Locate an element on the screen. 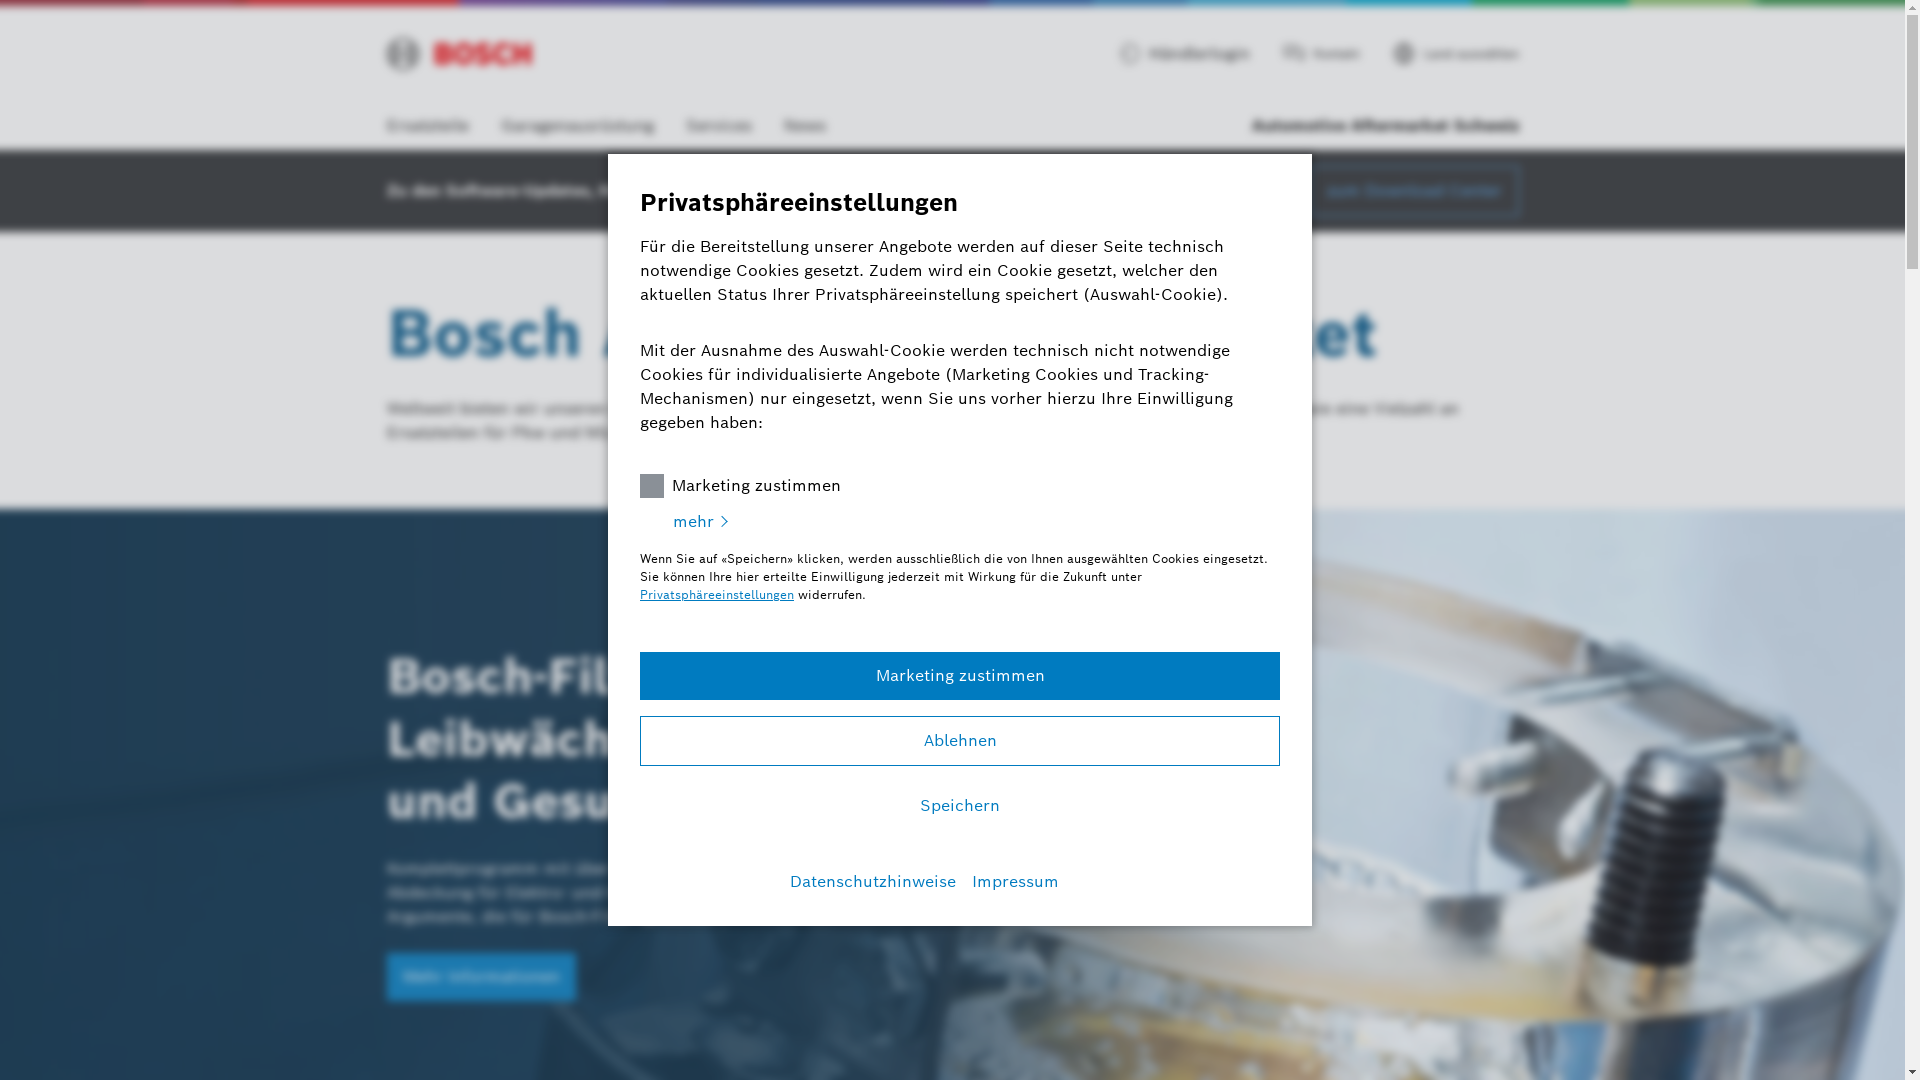 This screenshot has width=1920, height=1080. Kontakt is located at coordinates (1321, 54).